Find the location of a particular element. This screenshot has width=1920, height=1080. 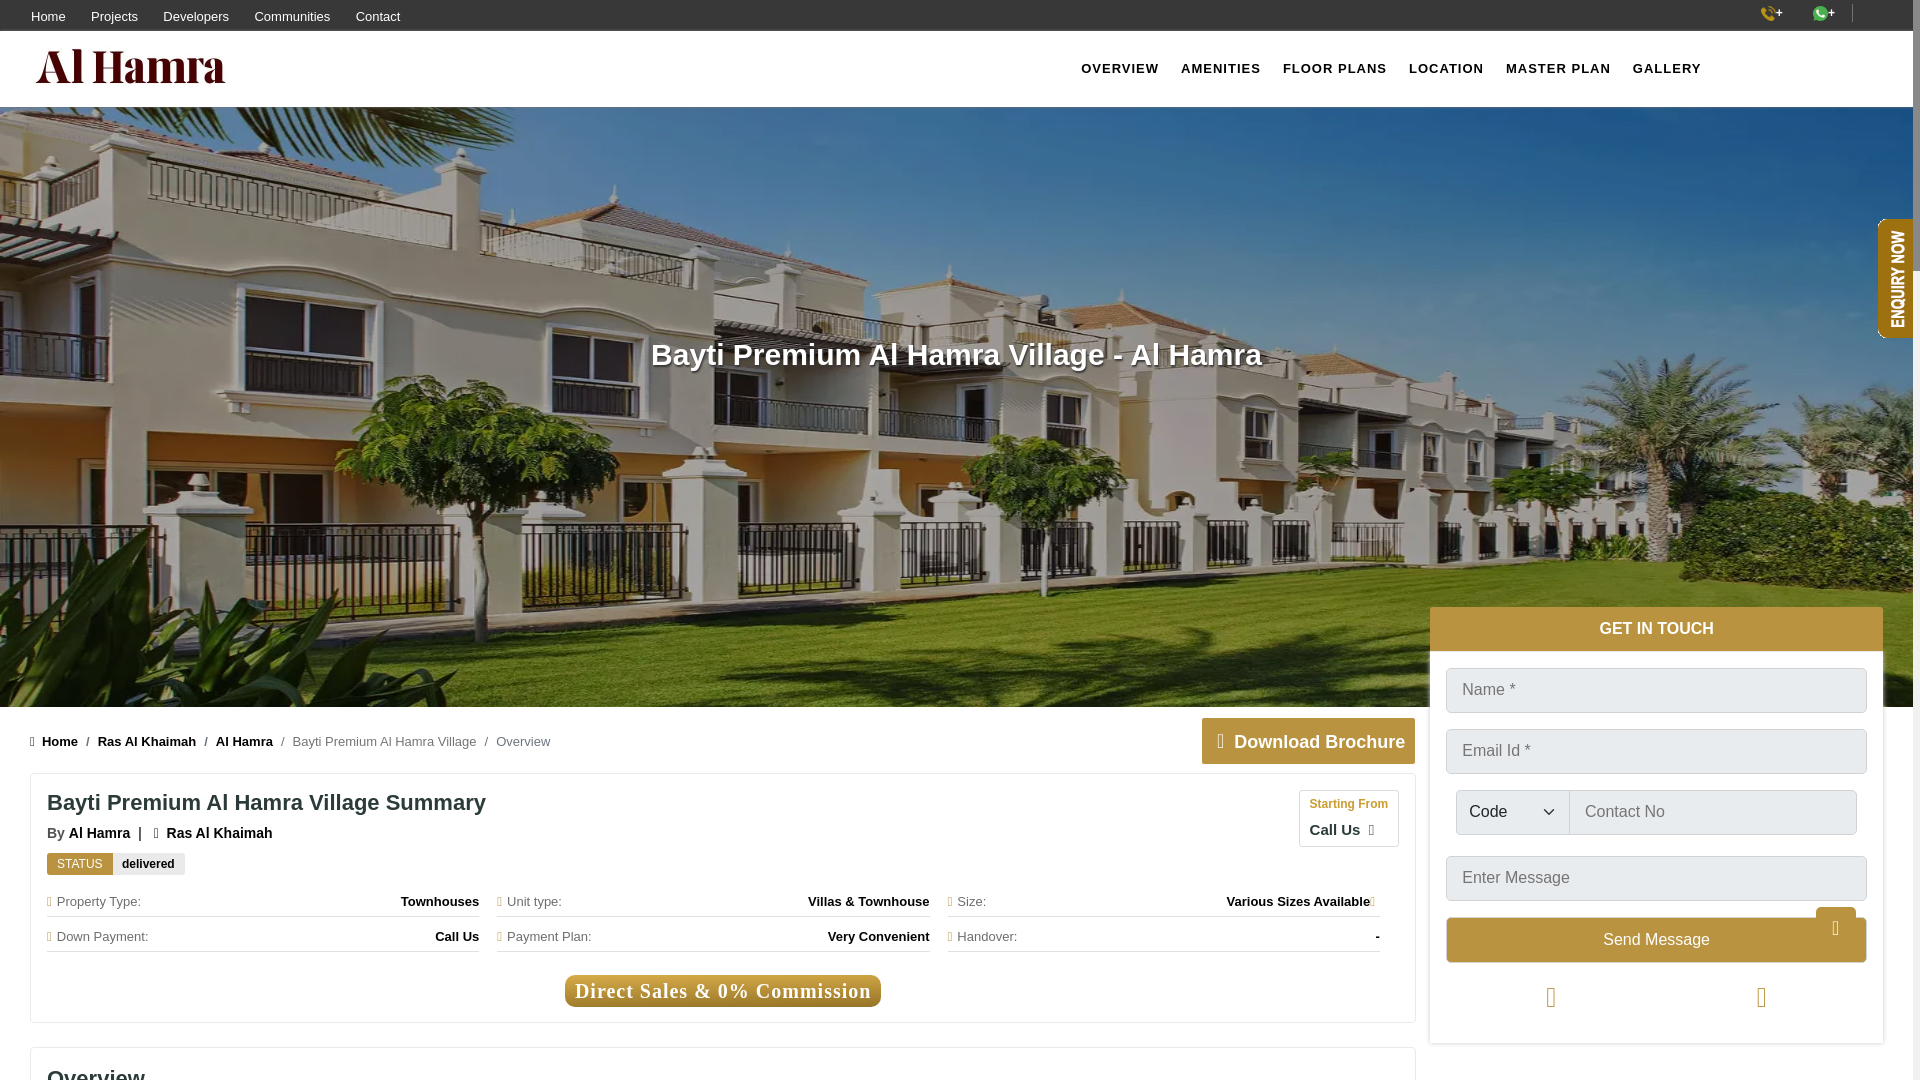

Bayti Premium Al Hamra Village is located at coordinates (148, 864).